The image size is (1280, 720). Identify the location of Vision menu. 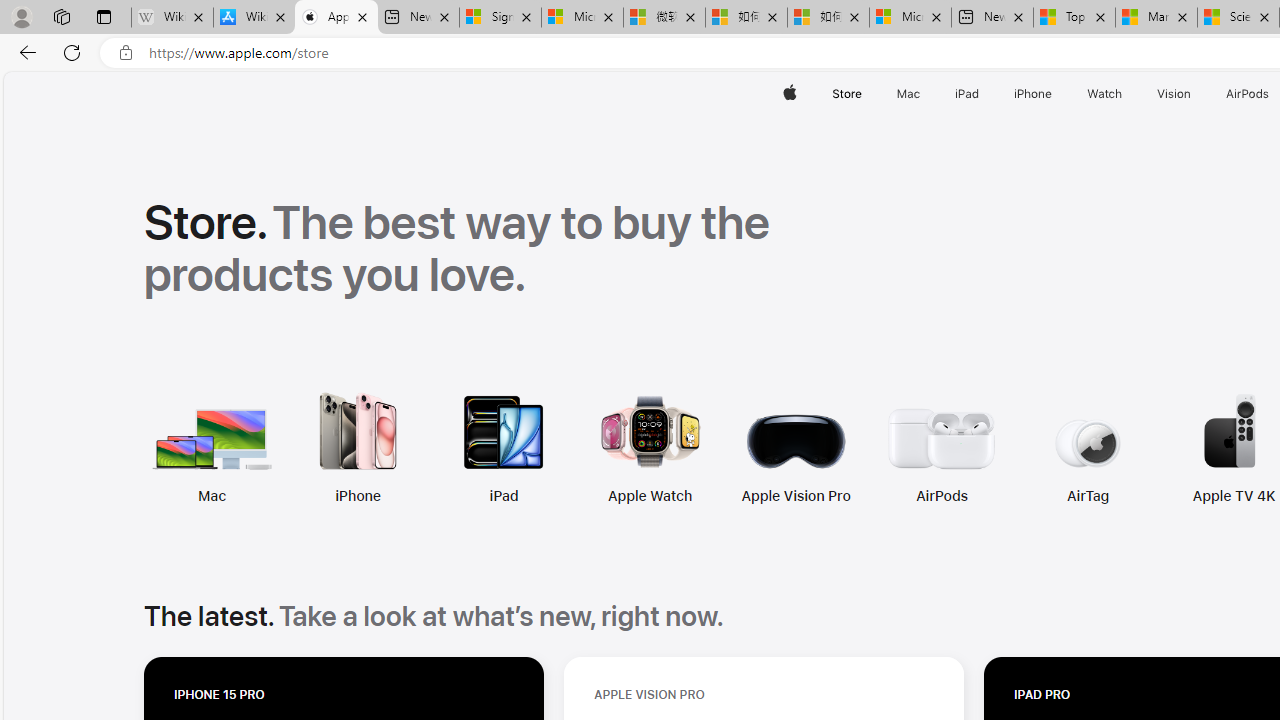
(1196, 94).